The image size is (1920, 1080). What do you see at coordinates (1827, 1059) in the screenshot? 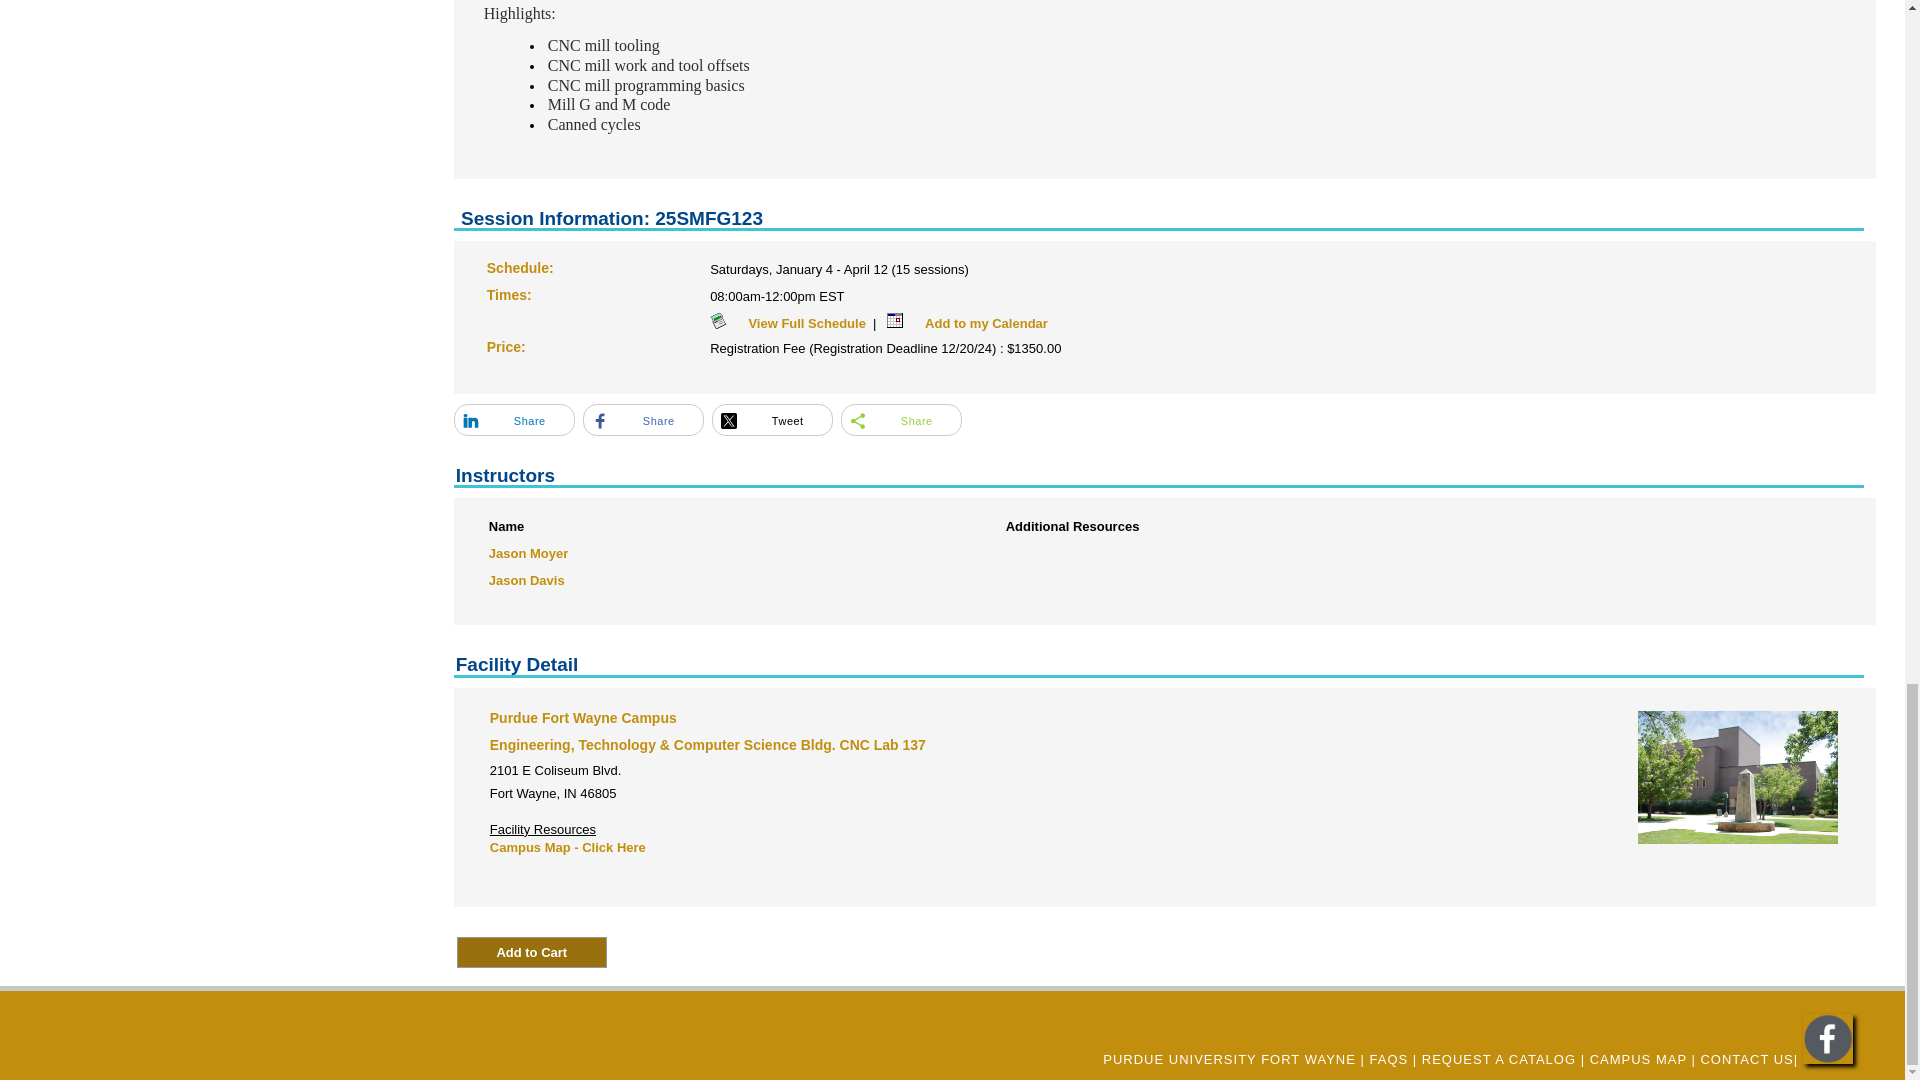
I see `Purdue Fort Wayne Continuing Studies` at bounding box center [1827, 1059].